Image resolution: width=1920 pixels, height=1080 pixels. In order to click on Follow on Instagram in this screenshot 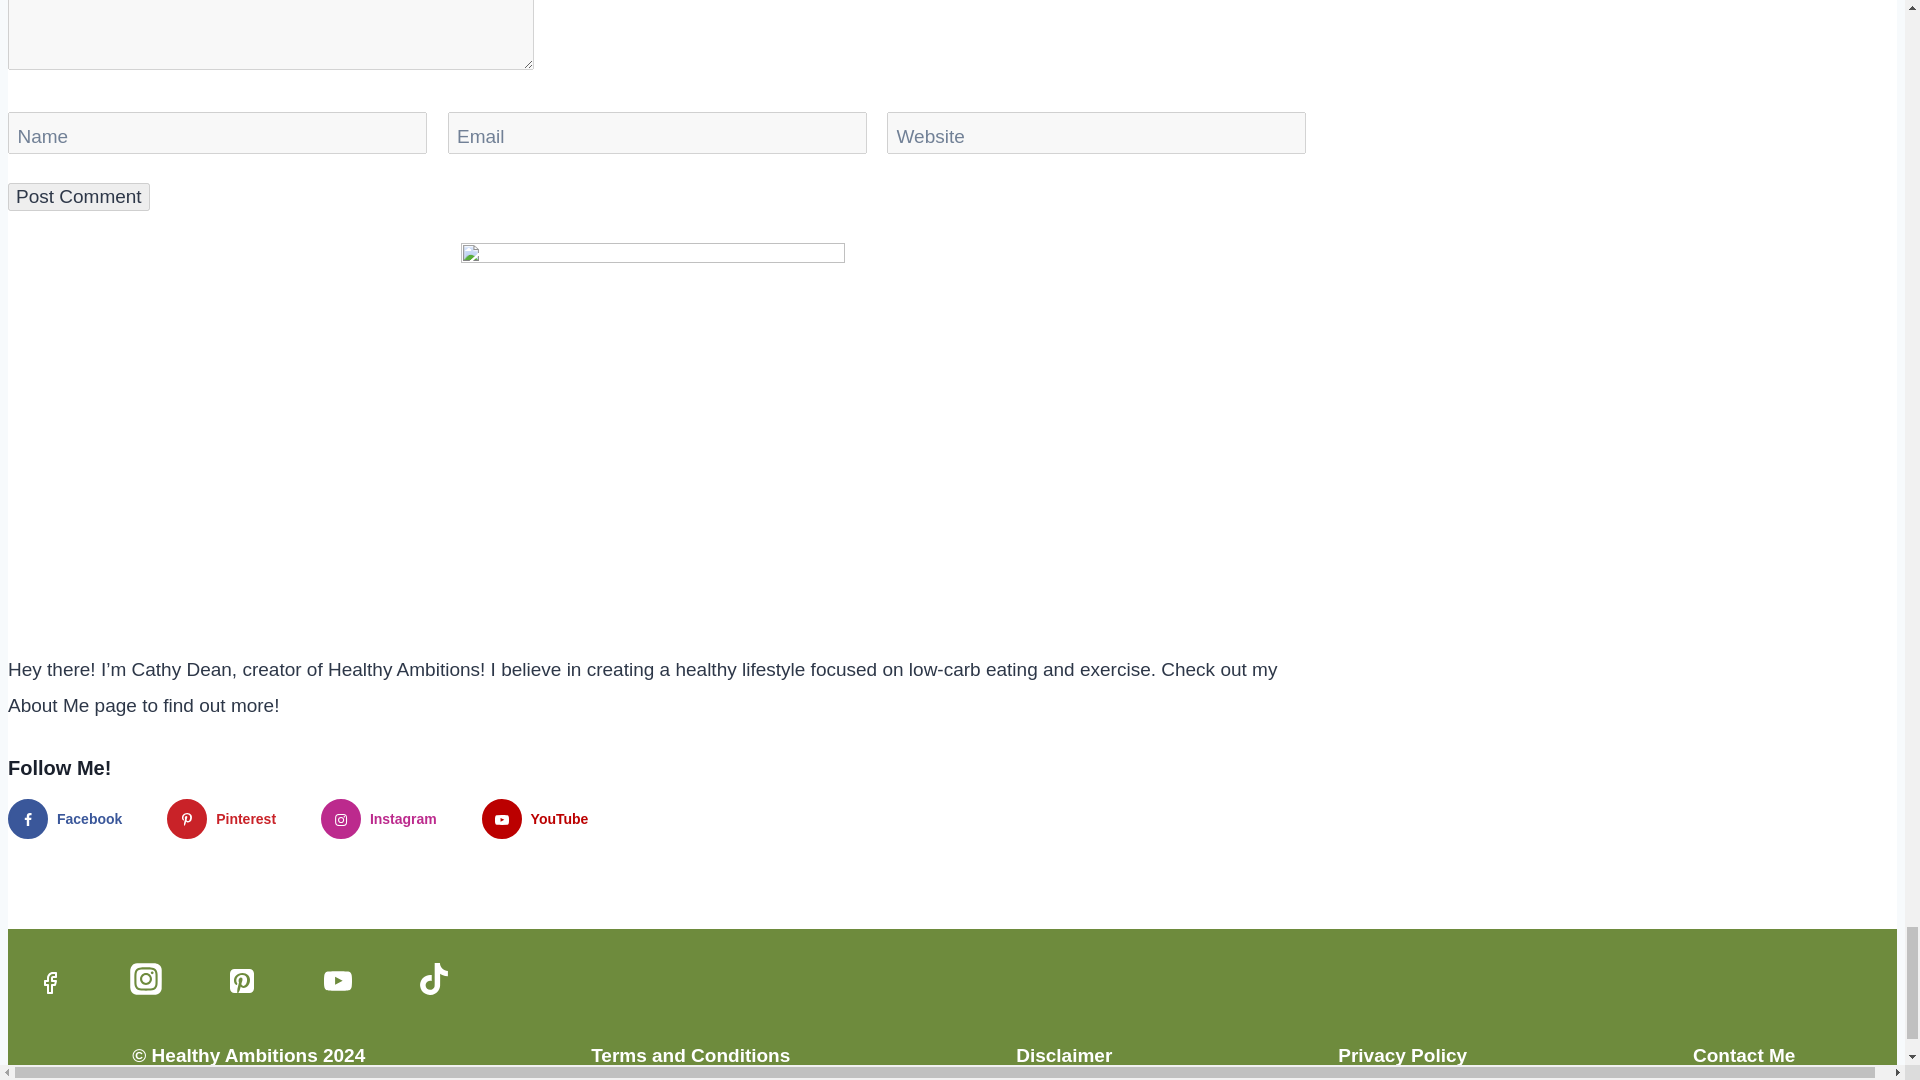, I will do `click(388, 819)`.